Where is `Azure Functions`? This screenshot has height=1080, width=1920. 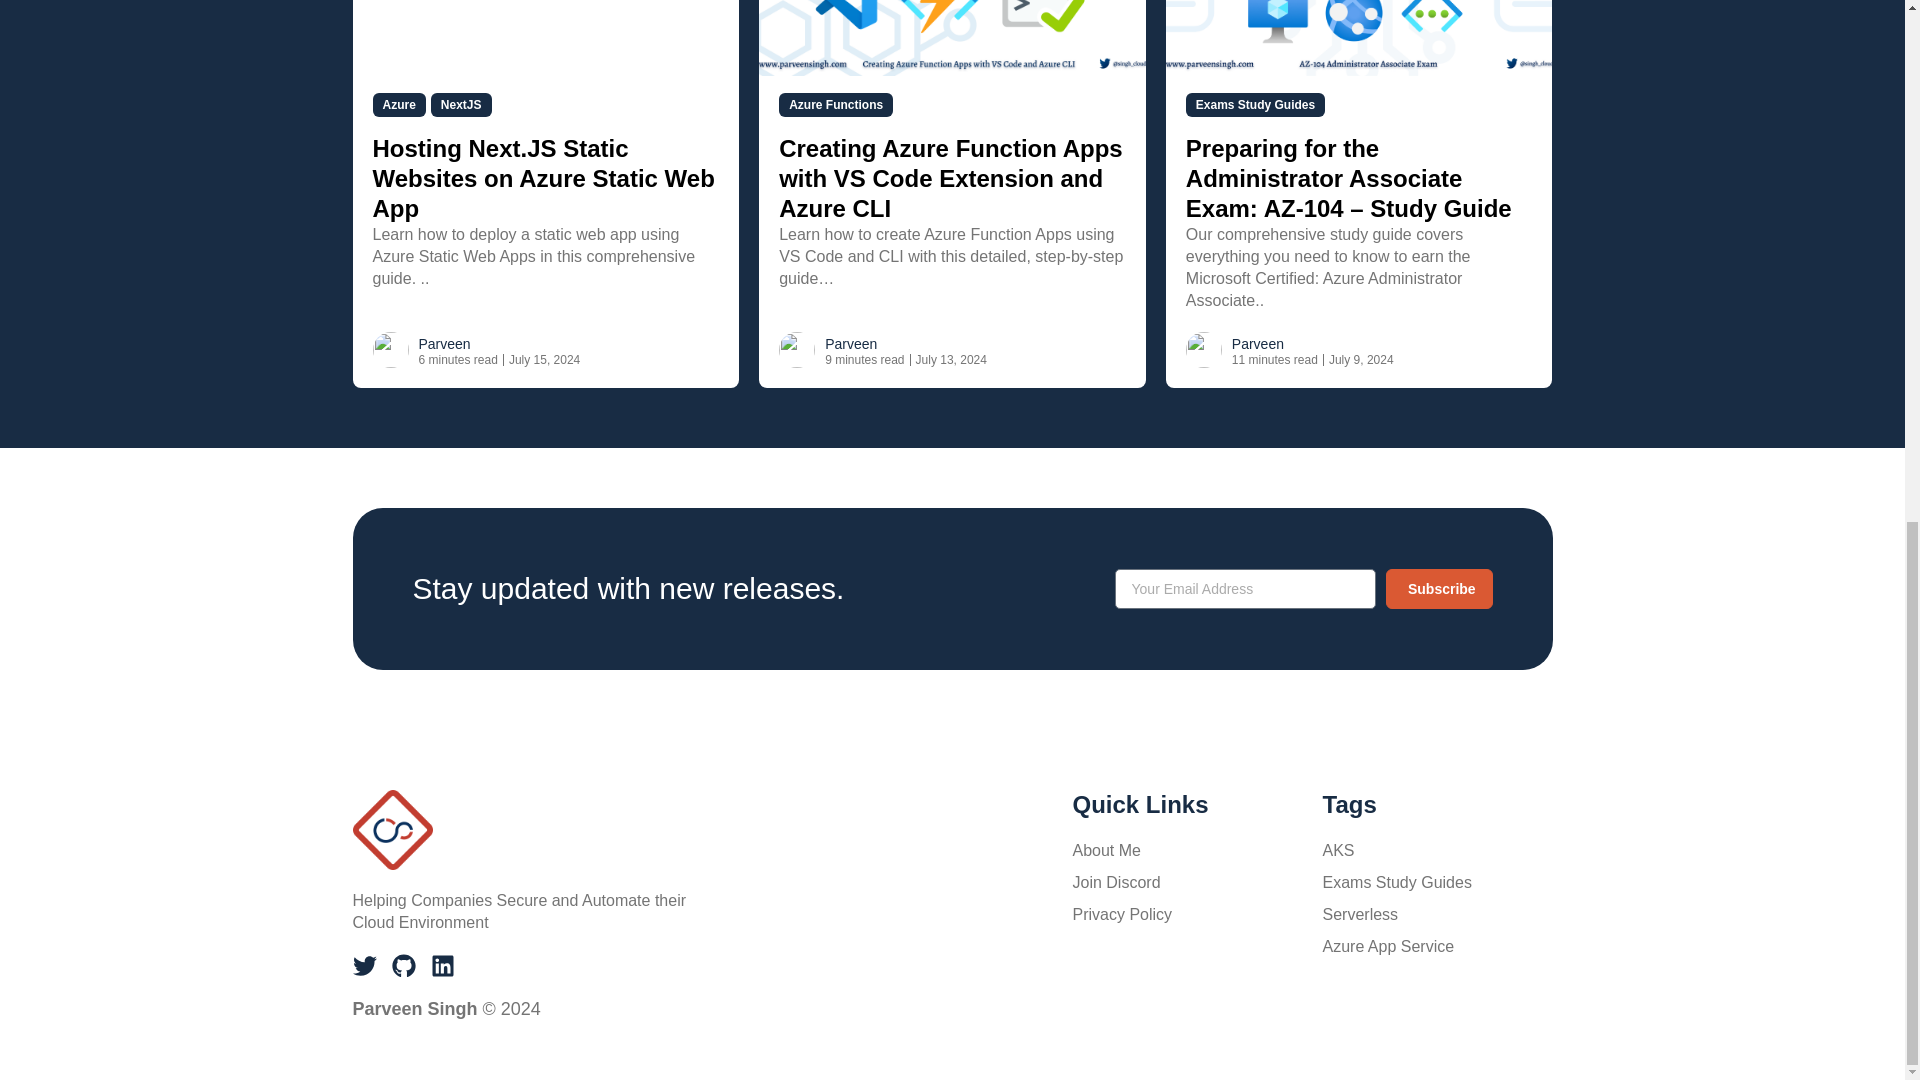 Azure Functions is located at coordinates (836, 104).